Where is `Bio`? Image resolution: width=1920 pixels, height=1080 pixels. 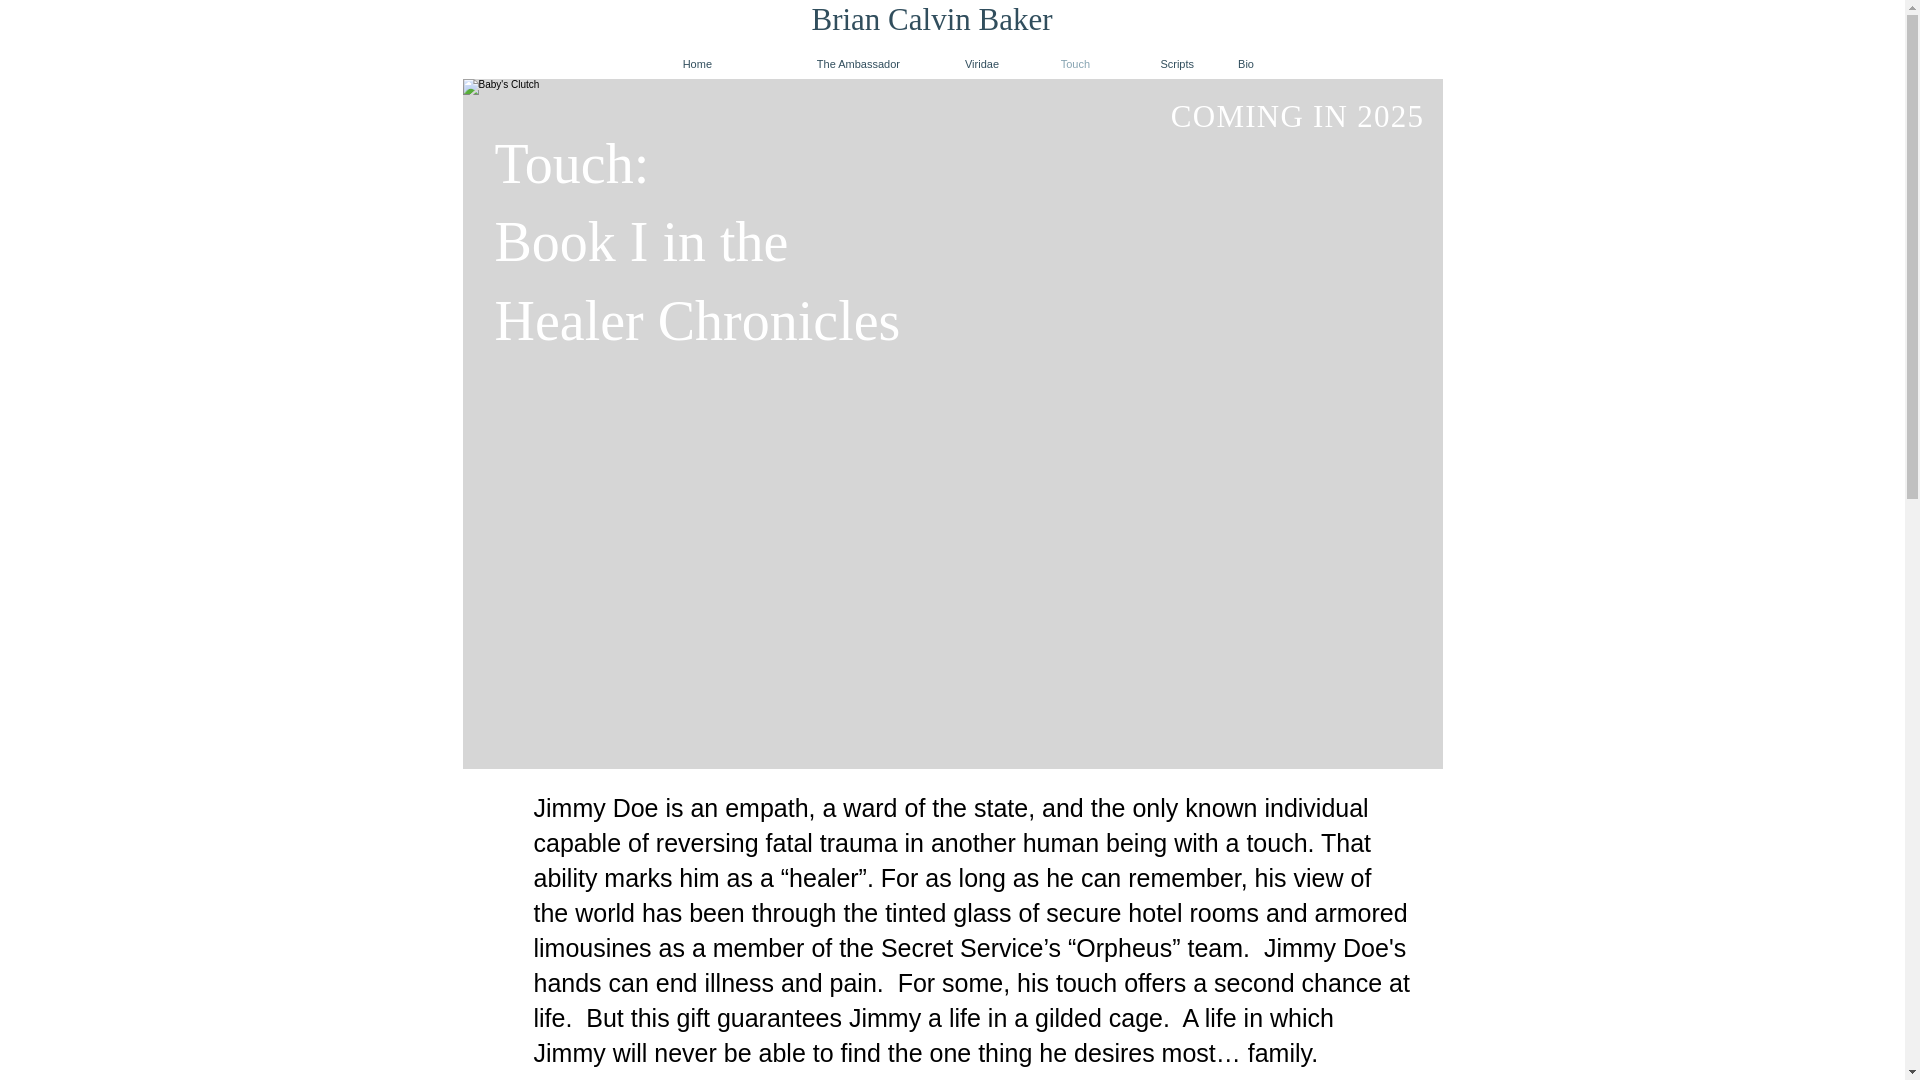
Bio is located at coordinates (1239, 64).